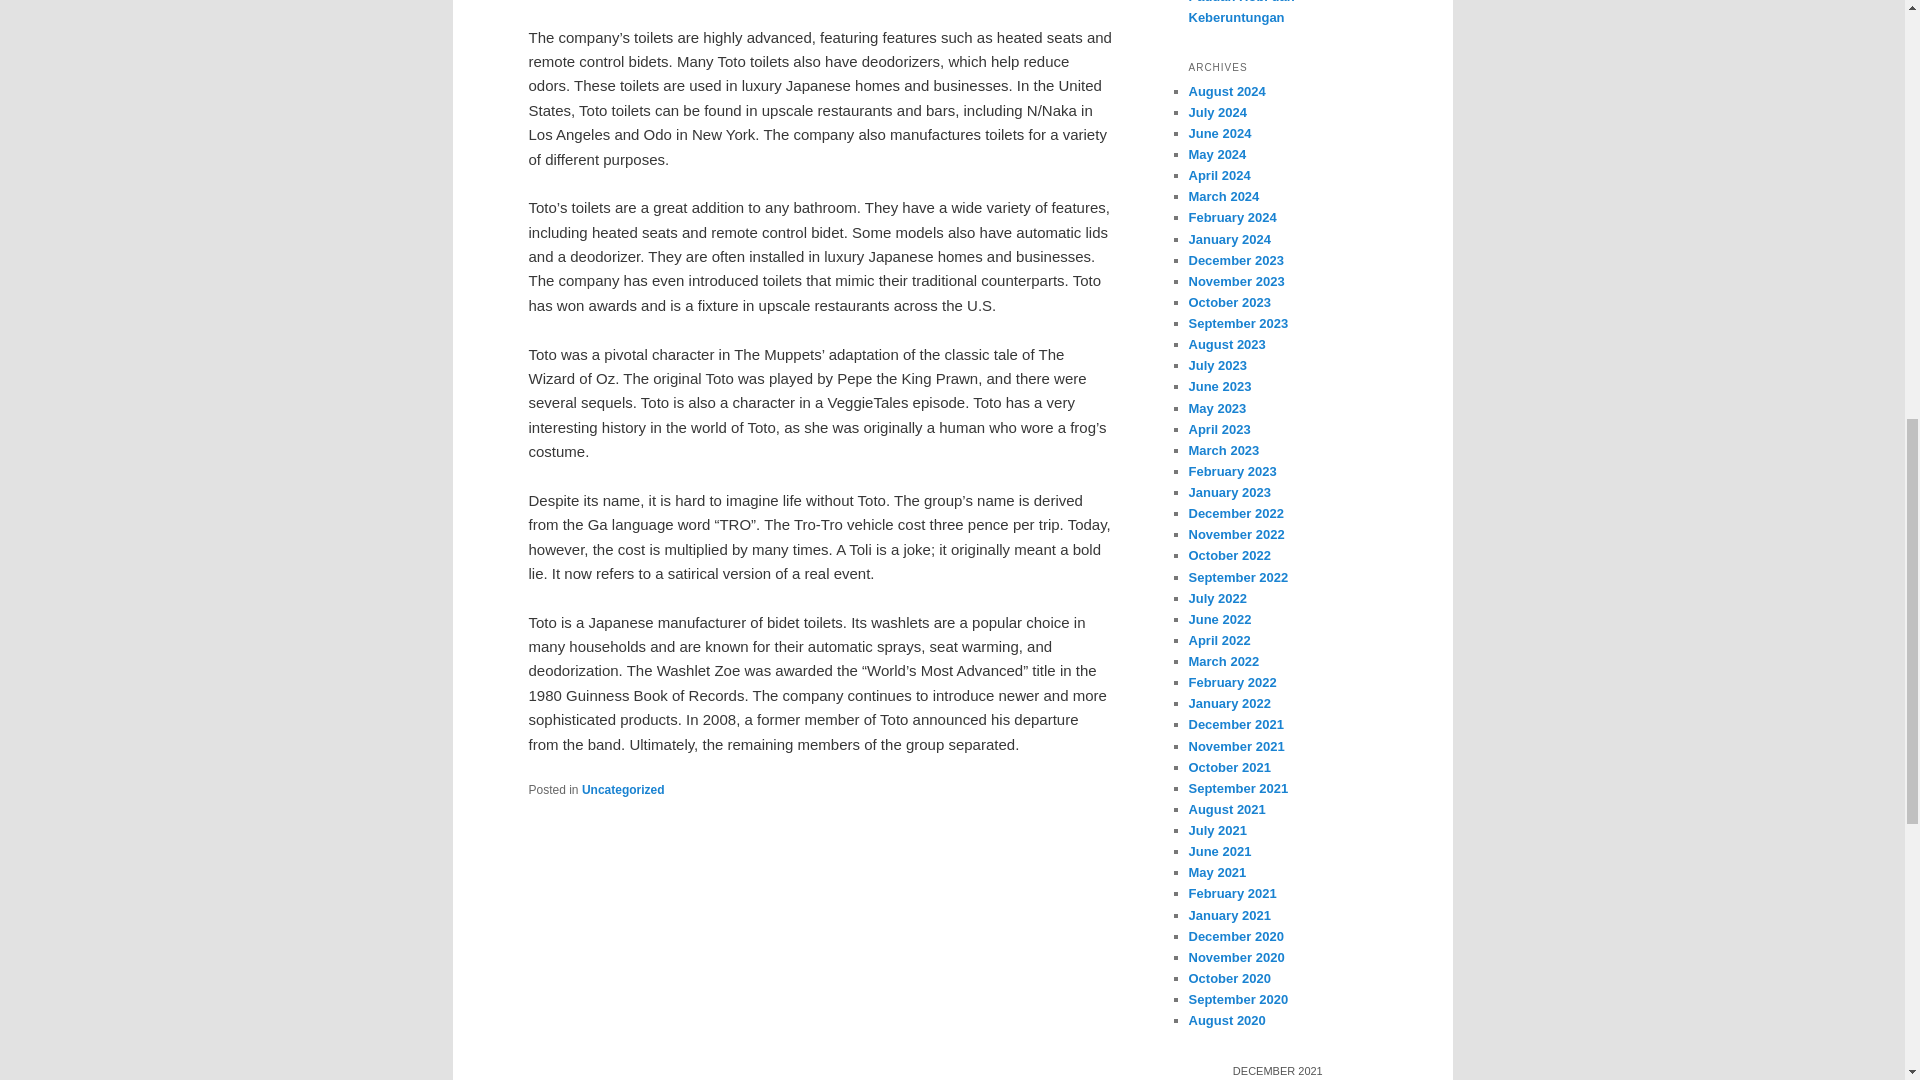 This screenshot has height=1080, width=1920. What do you see at coordinates (1228, 240) in the screenshot?
I see `January 2024` at bounding box center [1228, 240].